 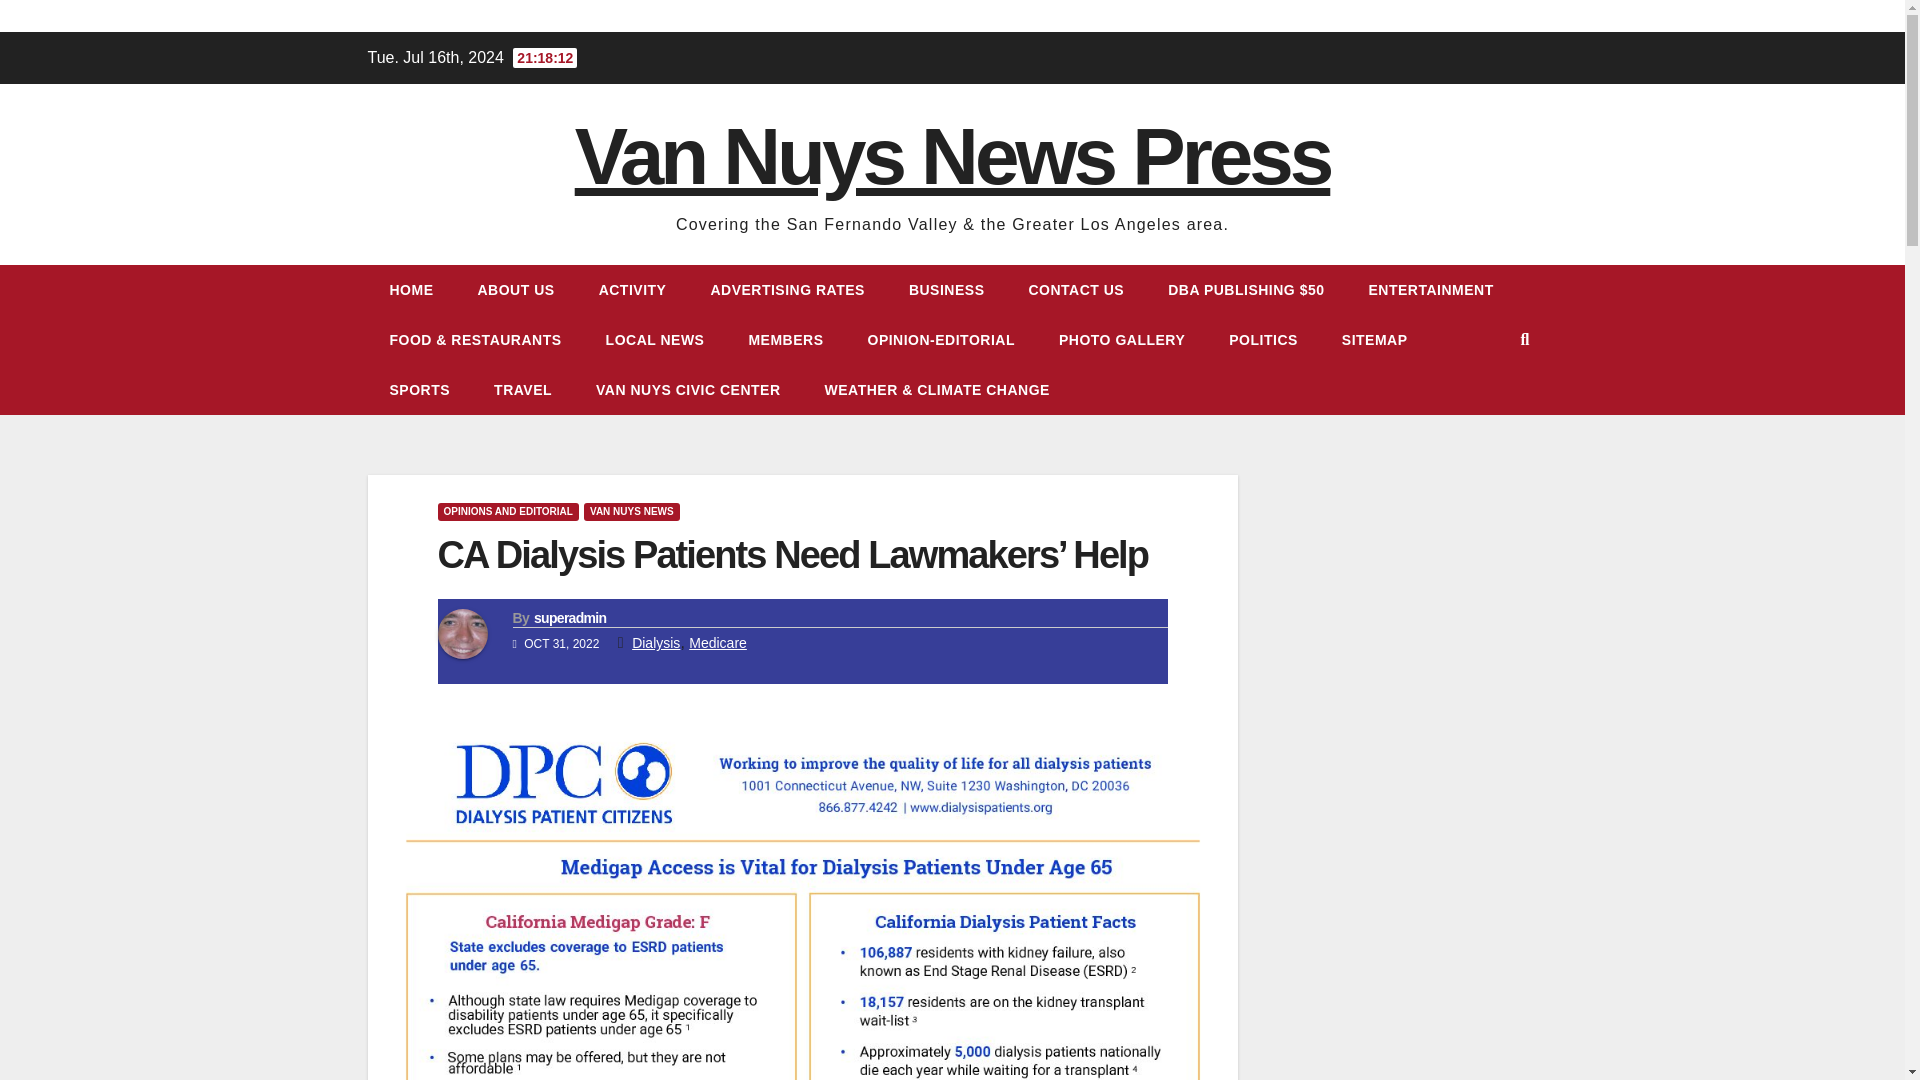 What do you see at coordinates (655, 340) in the screenshot?
I see `LOCAL NEWS` at bounding box center [655, 340].